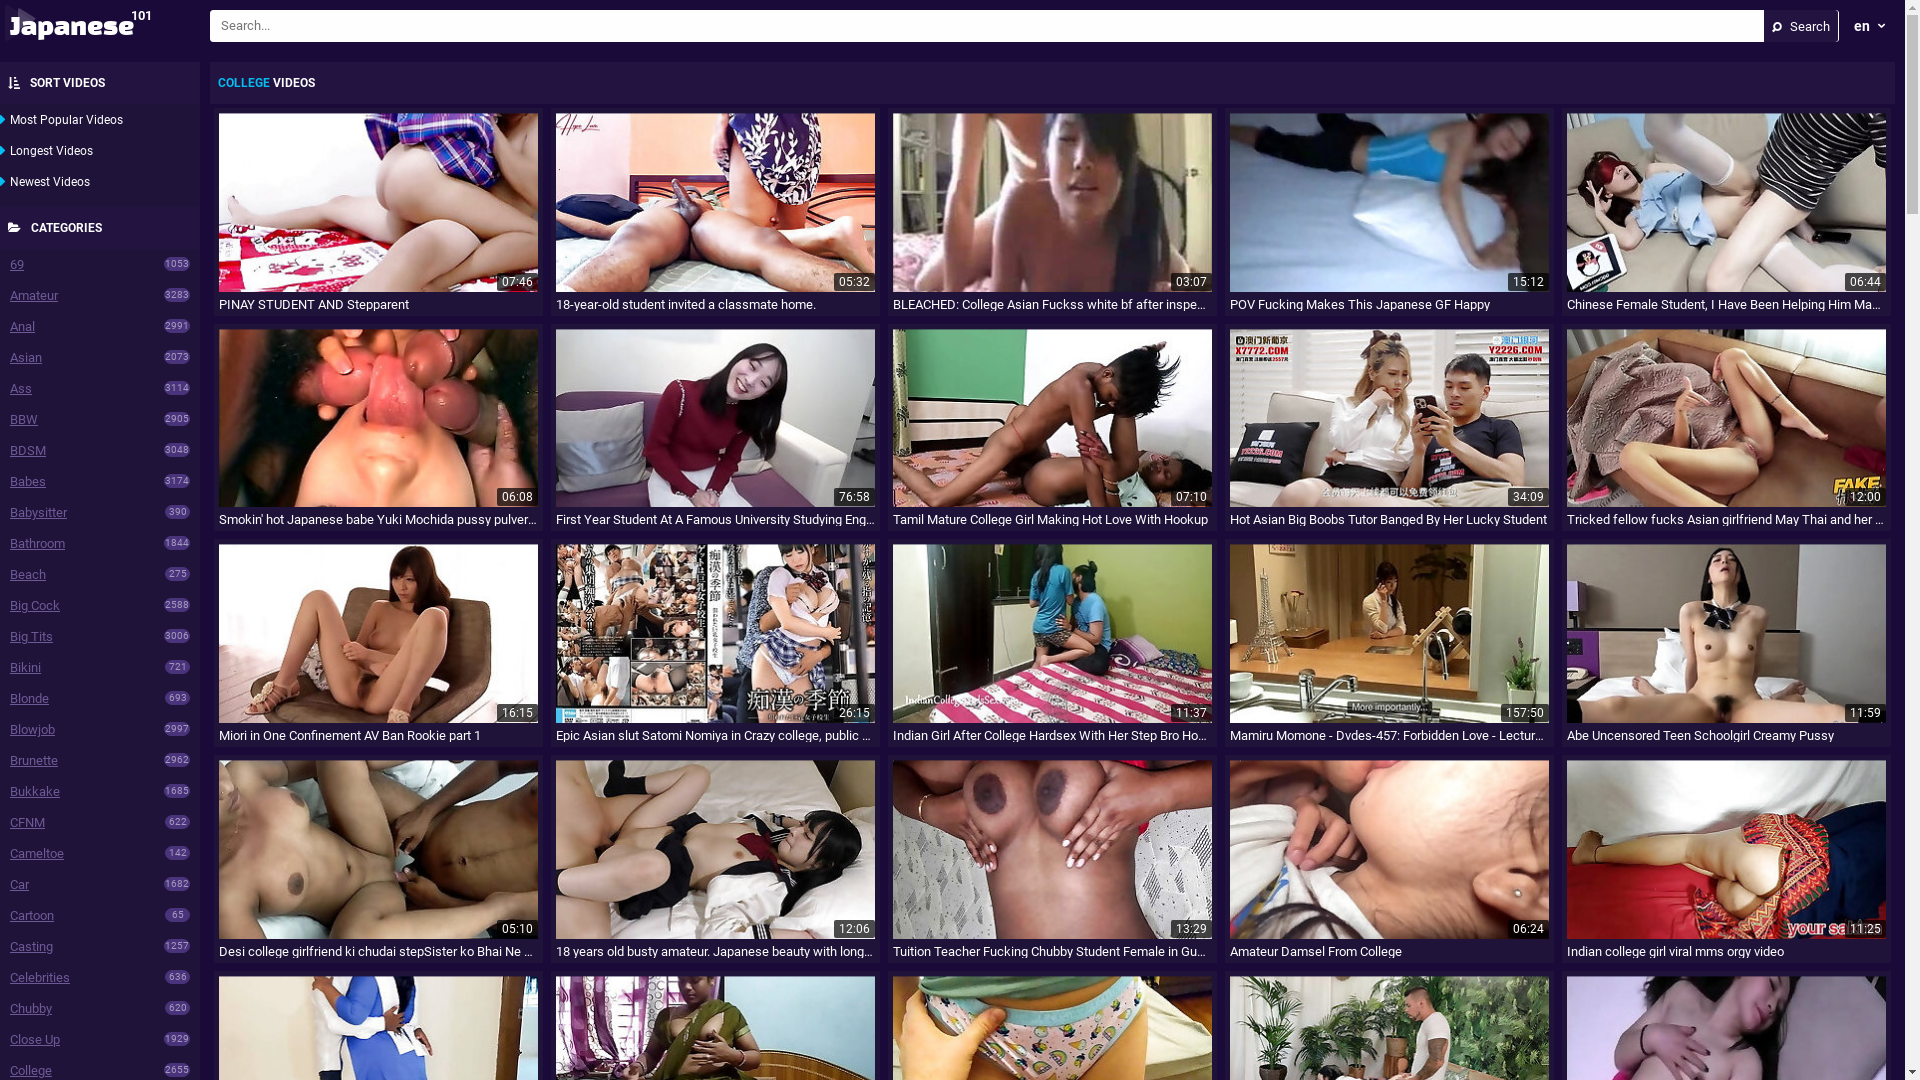 This screenshot has height=1080, width=1920. I want to click on Search, so click(1801, 26).